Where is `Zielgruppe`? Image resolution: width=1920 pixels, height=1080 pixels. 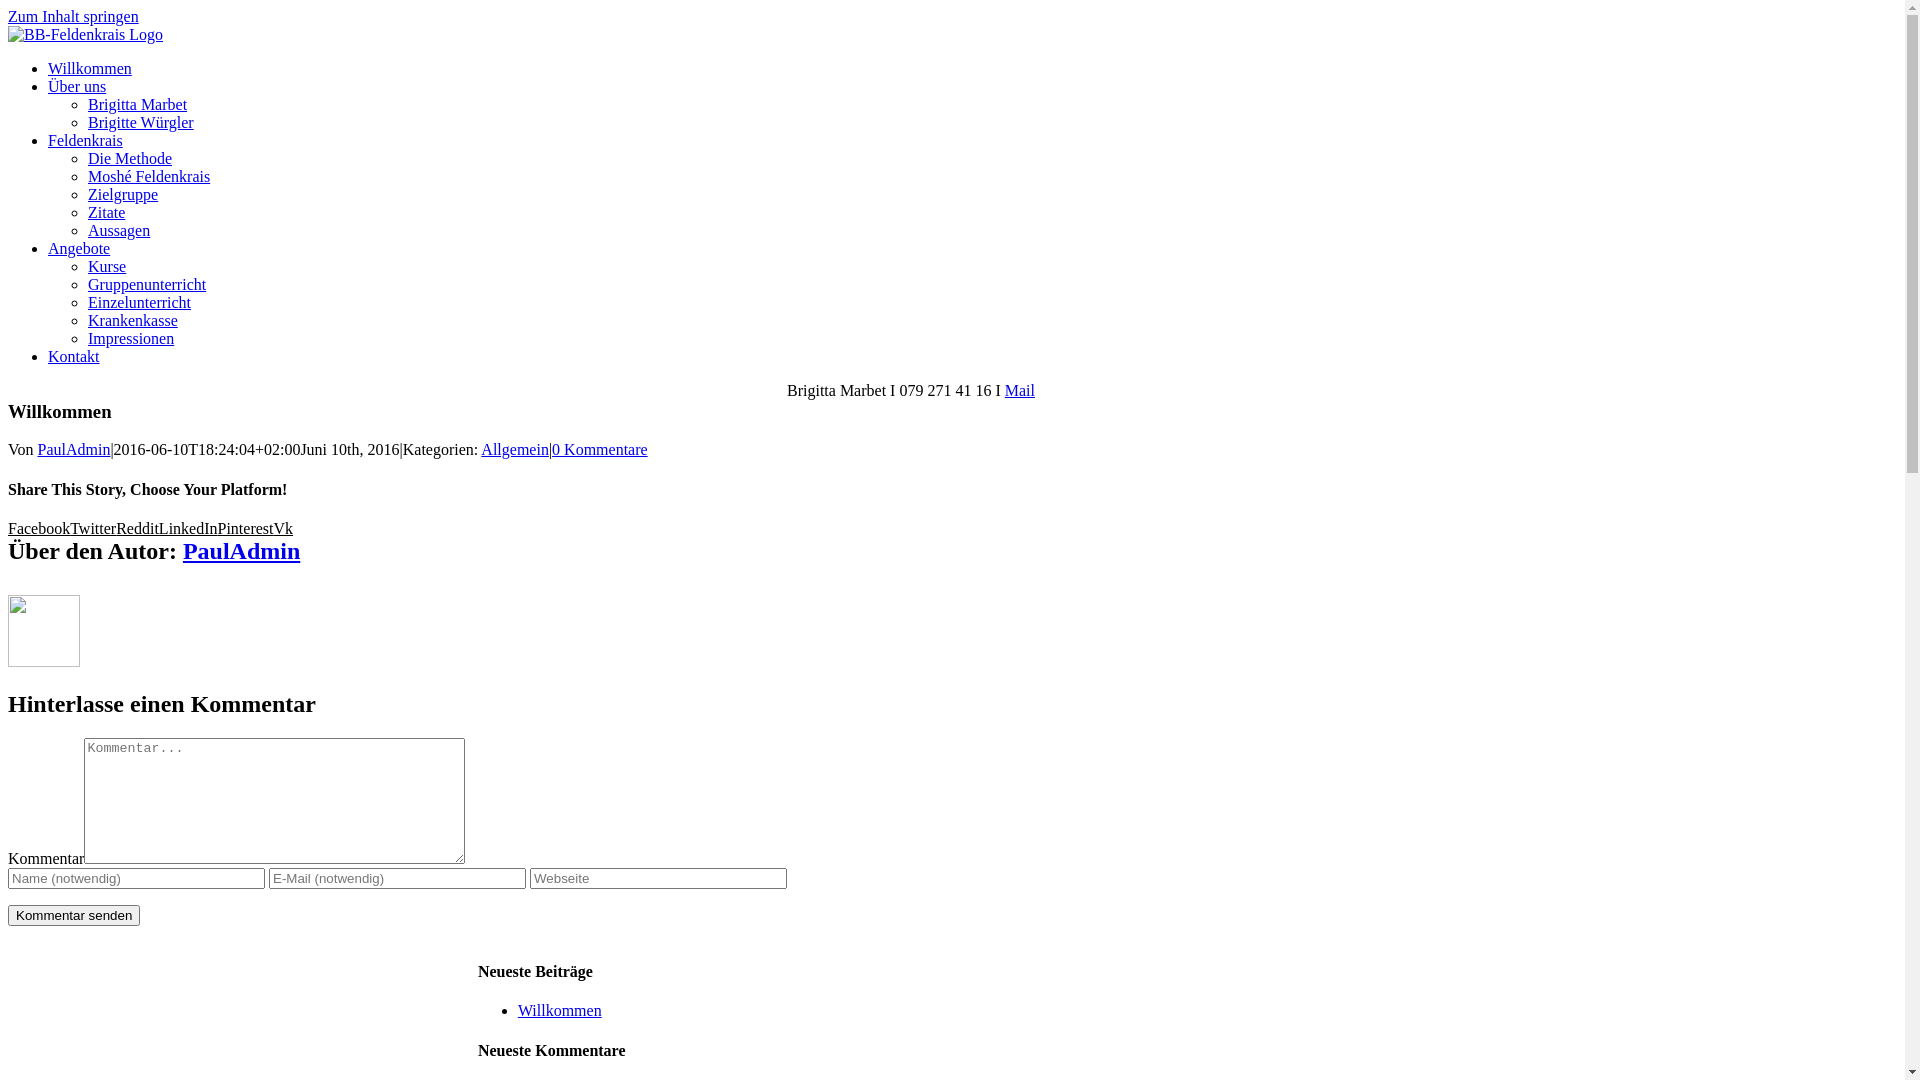 Zielgruppe is located at coordinates (123, 194).